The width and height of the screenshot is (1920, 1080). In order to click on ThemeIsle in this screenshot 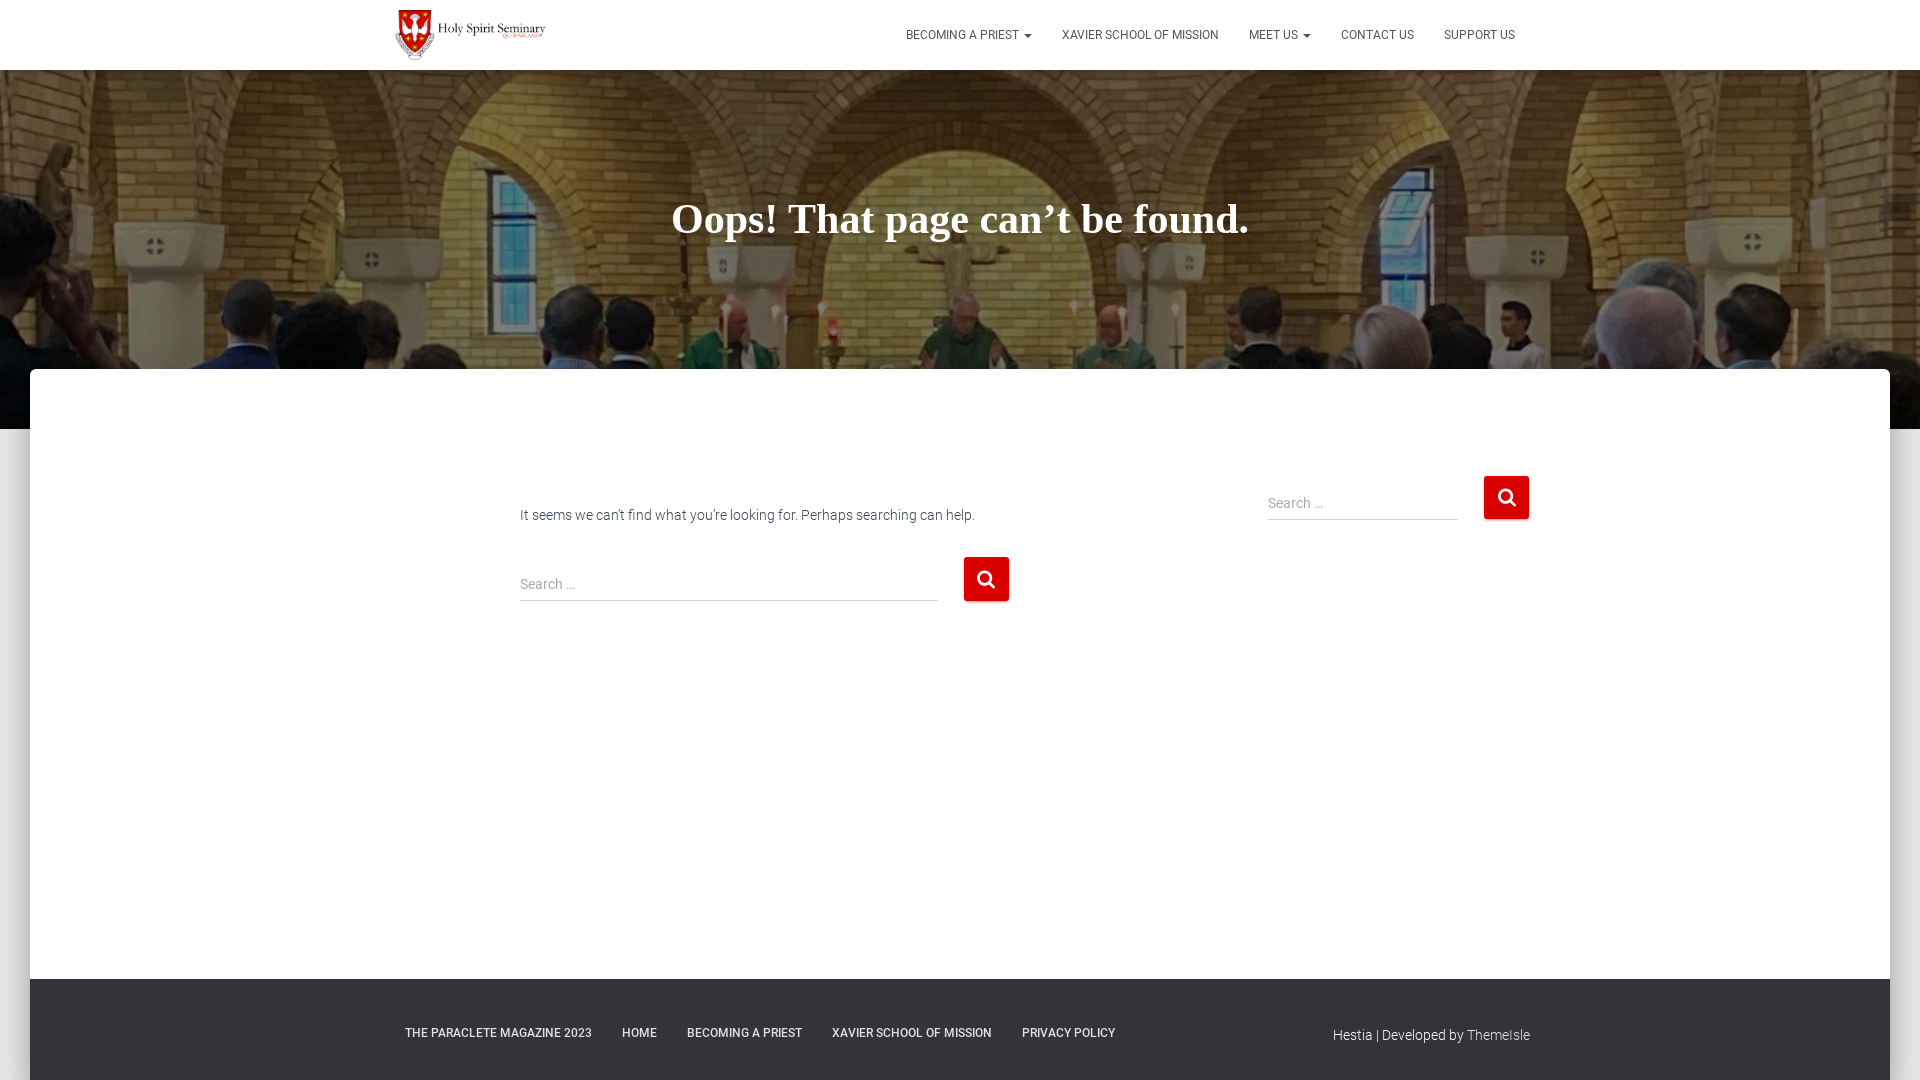, I will do `click(1498, 1035)`.